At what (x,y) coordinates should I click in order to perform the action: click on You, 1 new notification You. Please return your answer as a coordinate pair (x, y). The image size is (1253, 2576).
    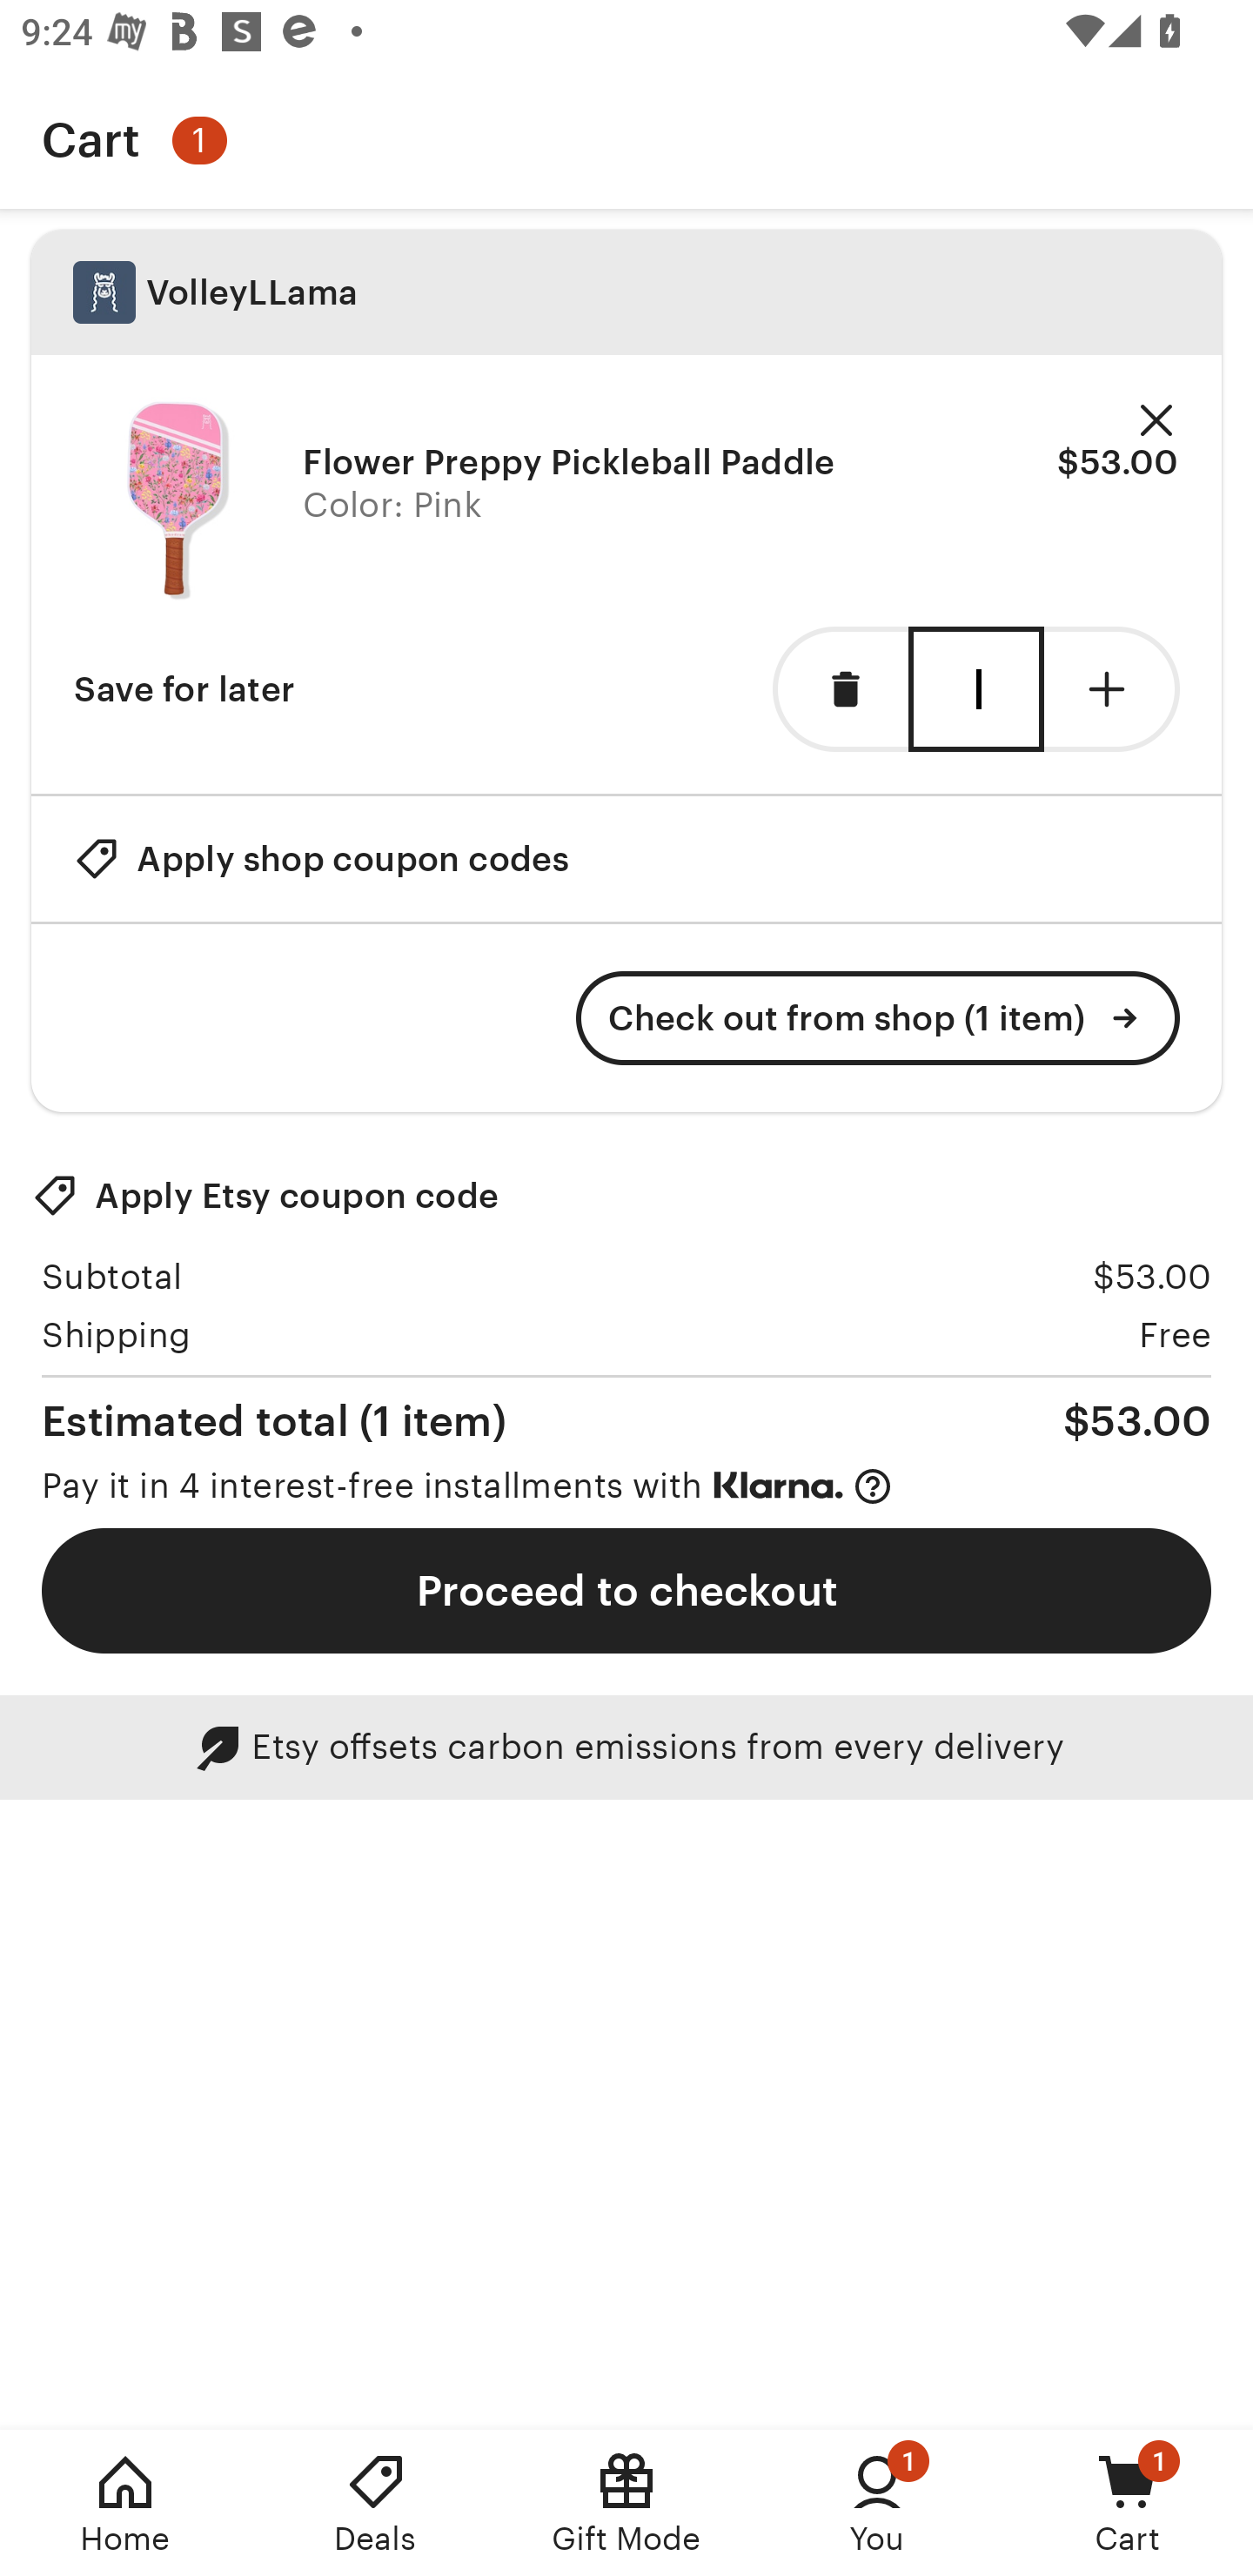
    Looking at the image, I should click on (877, 2503).